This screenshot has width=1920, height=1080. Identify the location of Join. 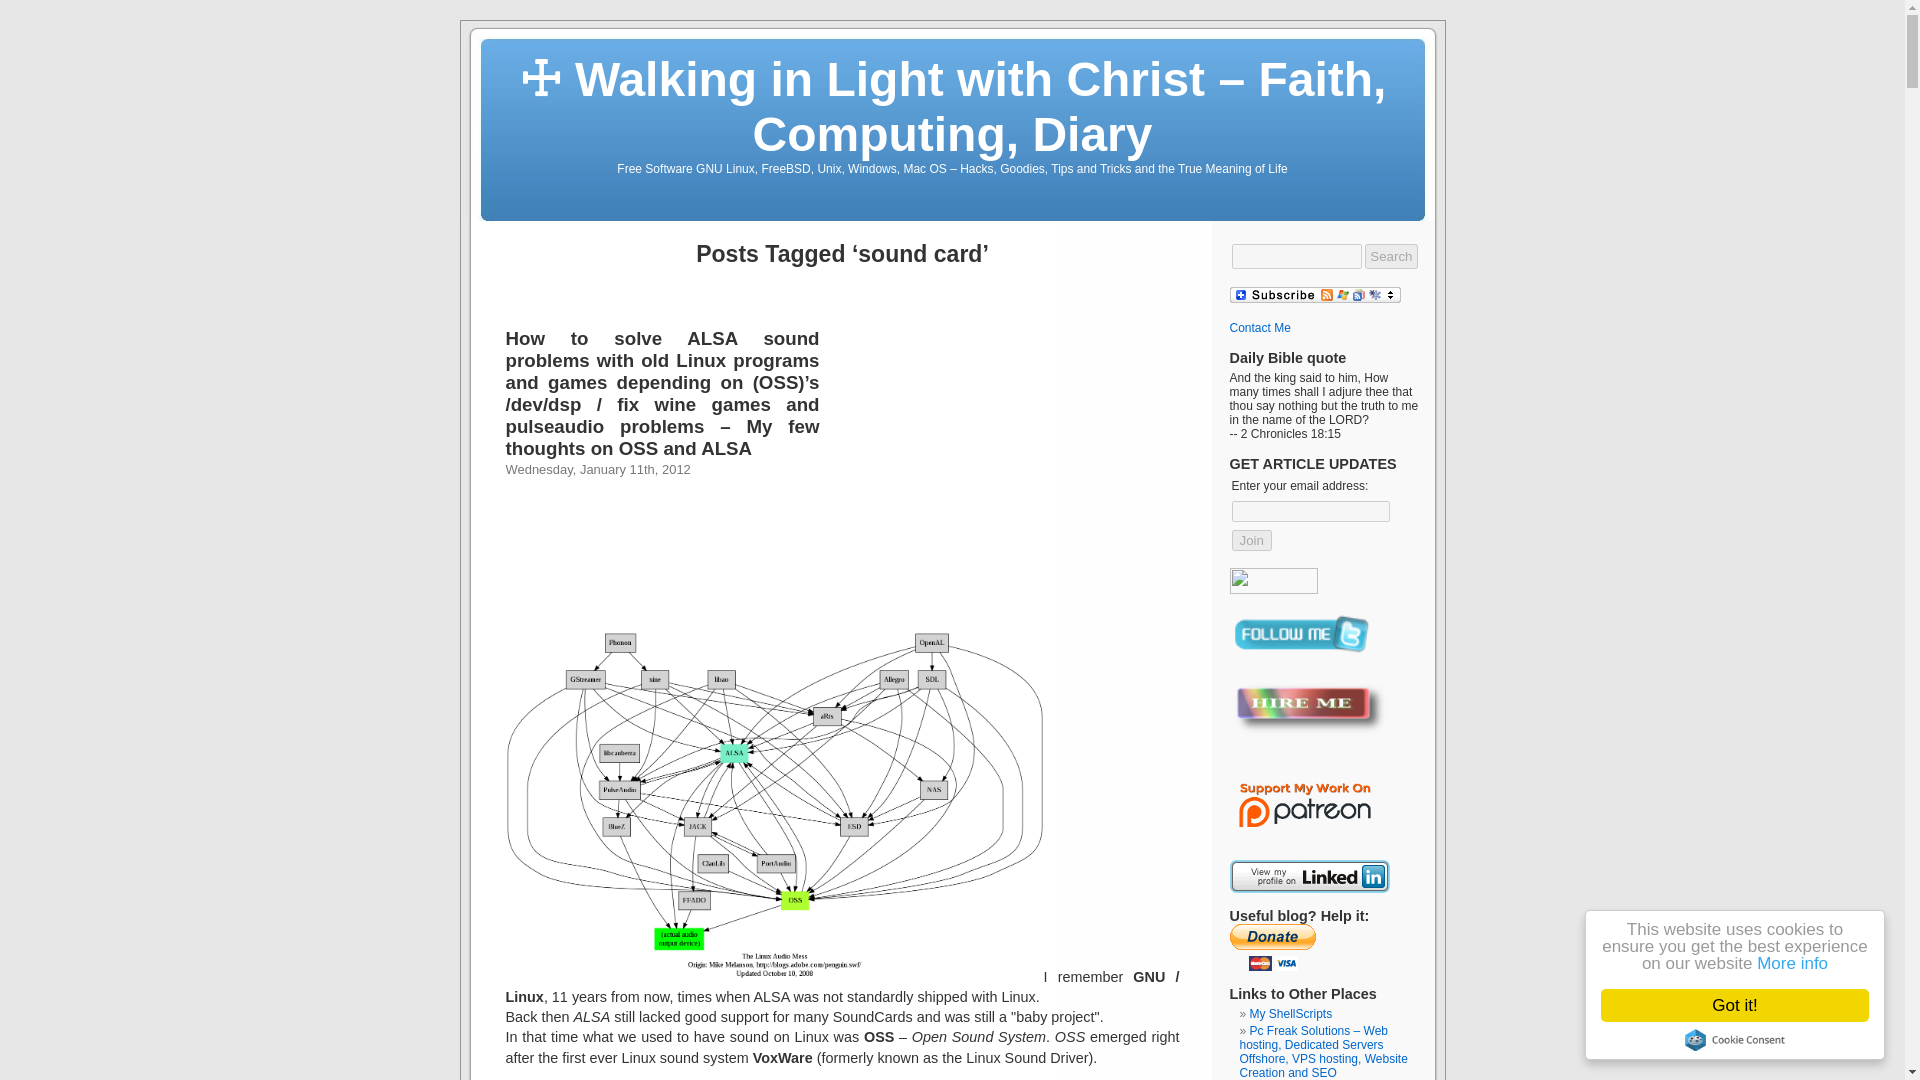
(1252, 540).